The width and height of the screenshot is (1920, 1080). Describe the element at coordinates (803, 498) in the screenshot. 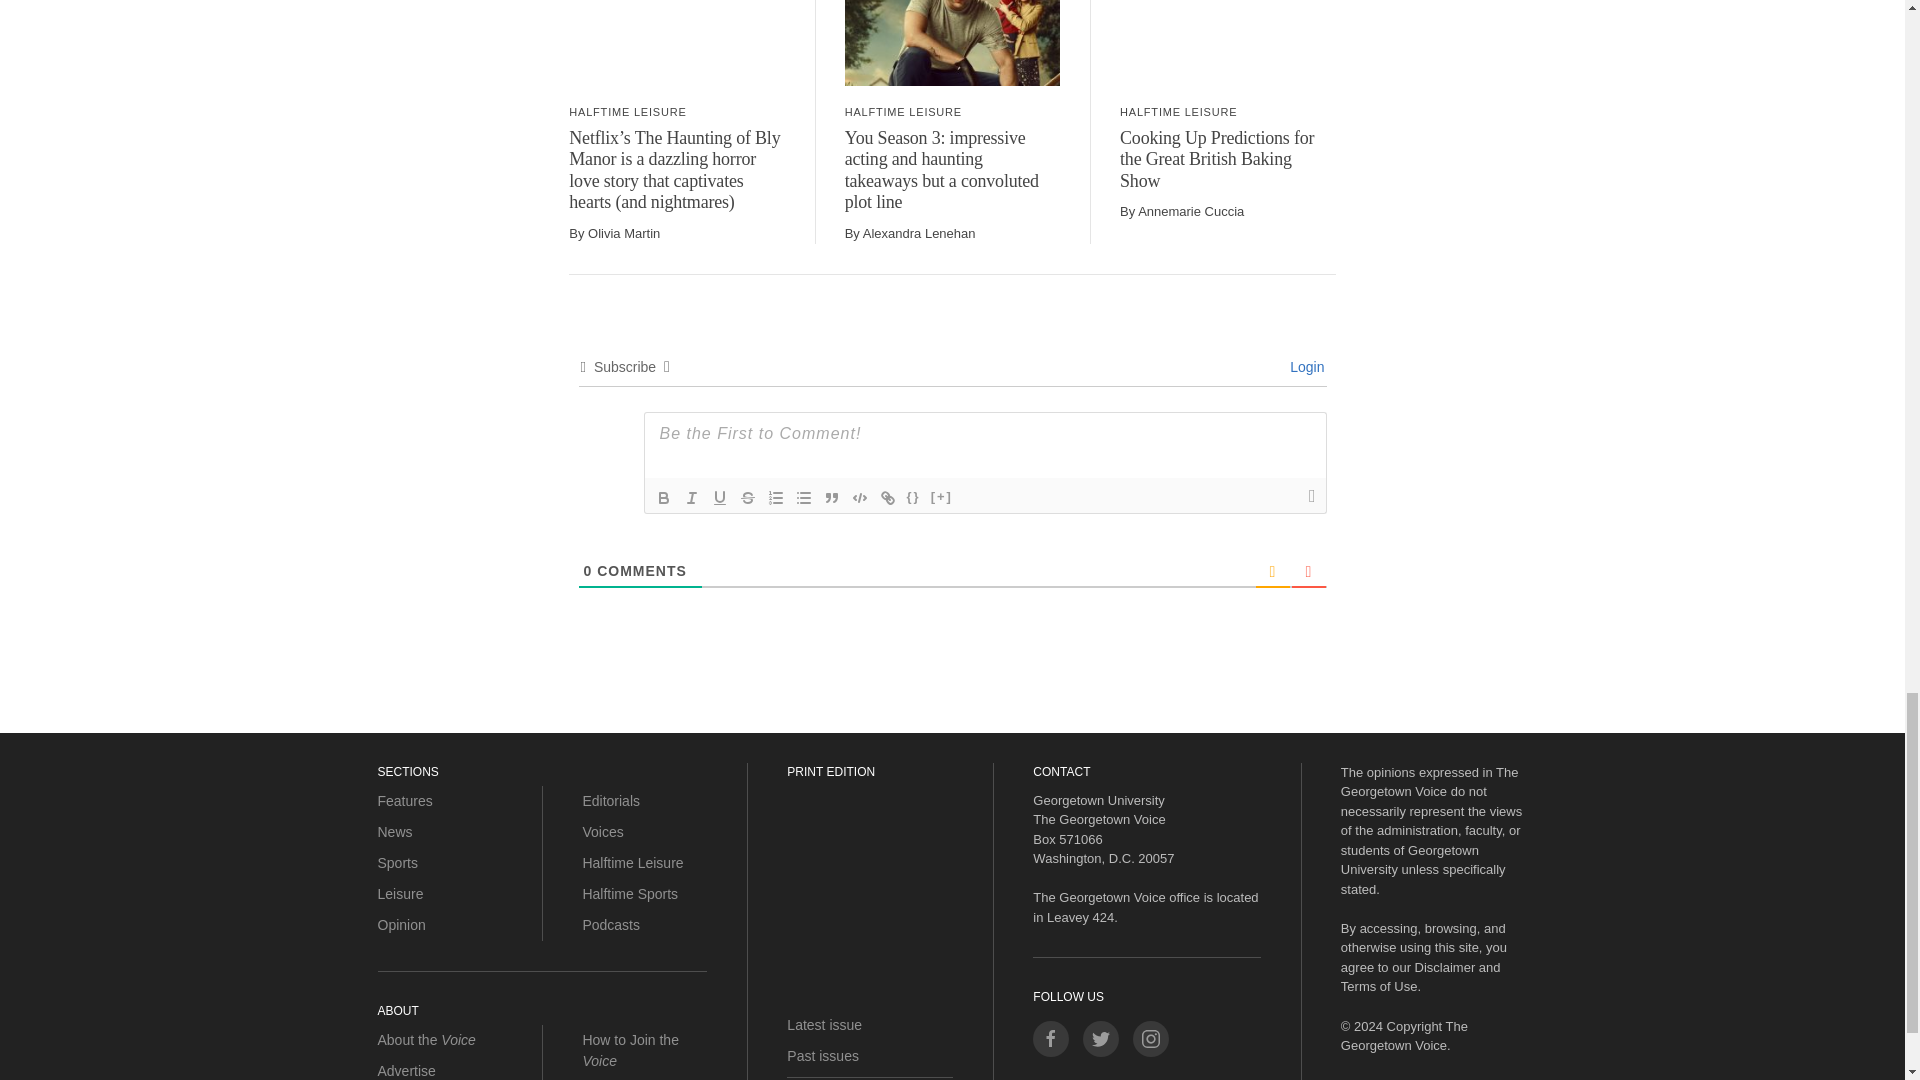

I see `Unordered List` at that location.